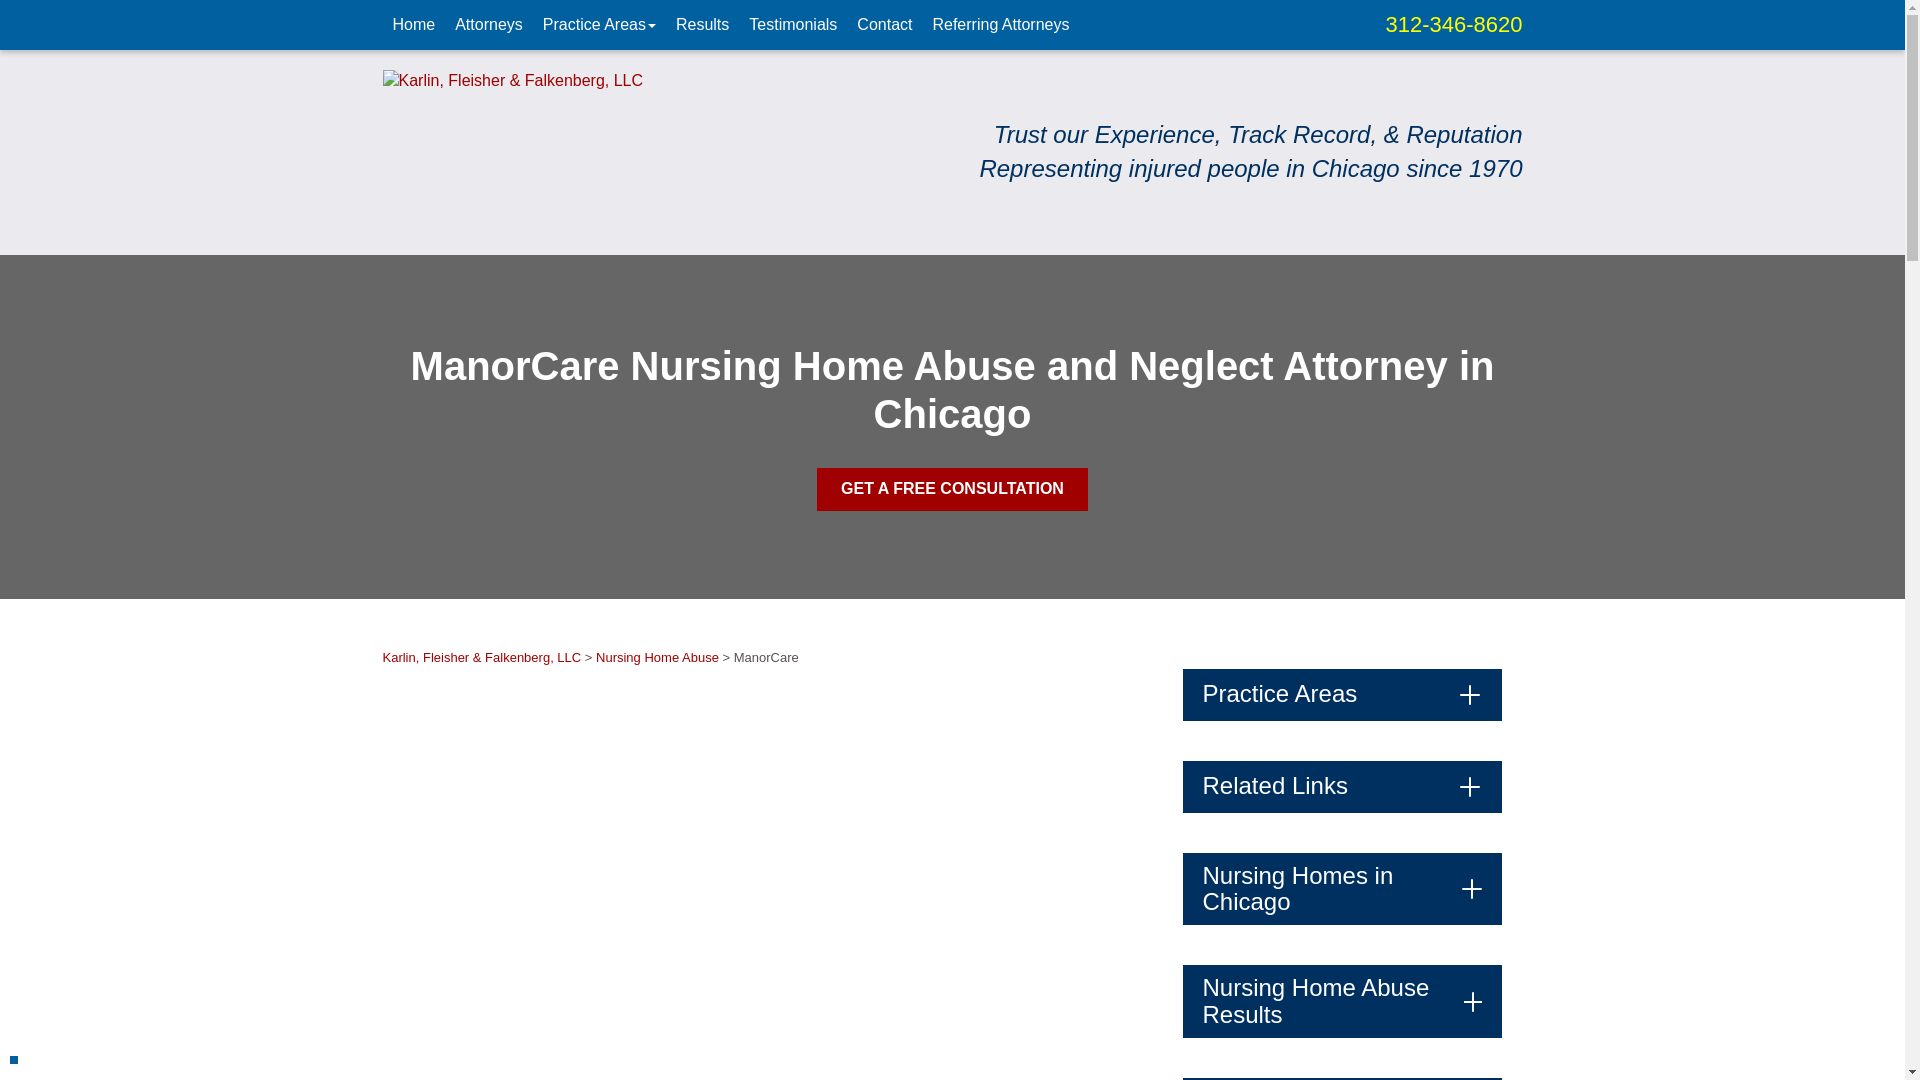 This screenshot has width=1920, height=1080. I want to click on Referring Attorneys, so click(1000, 24).